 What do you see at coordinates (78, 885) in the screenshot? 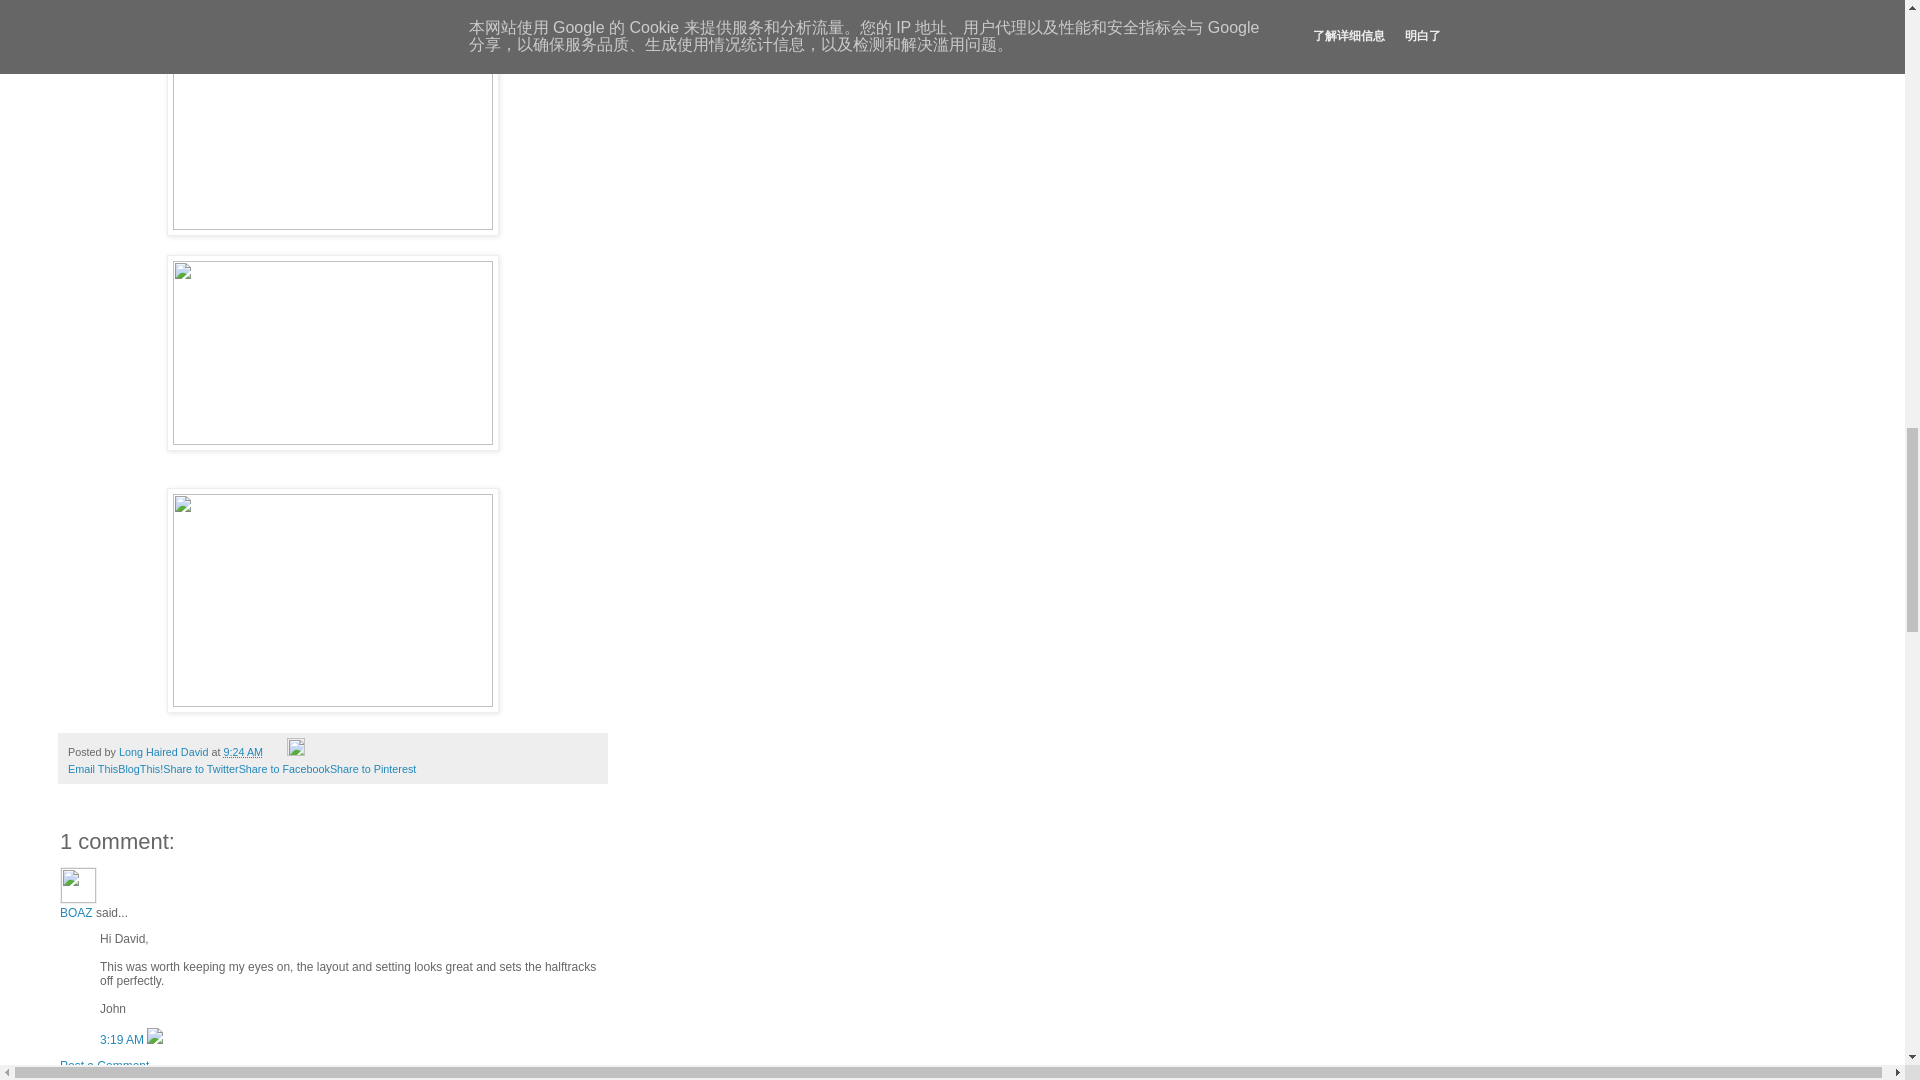
I see `BOAZ` at bounding box center [78, 885].